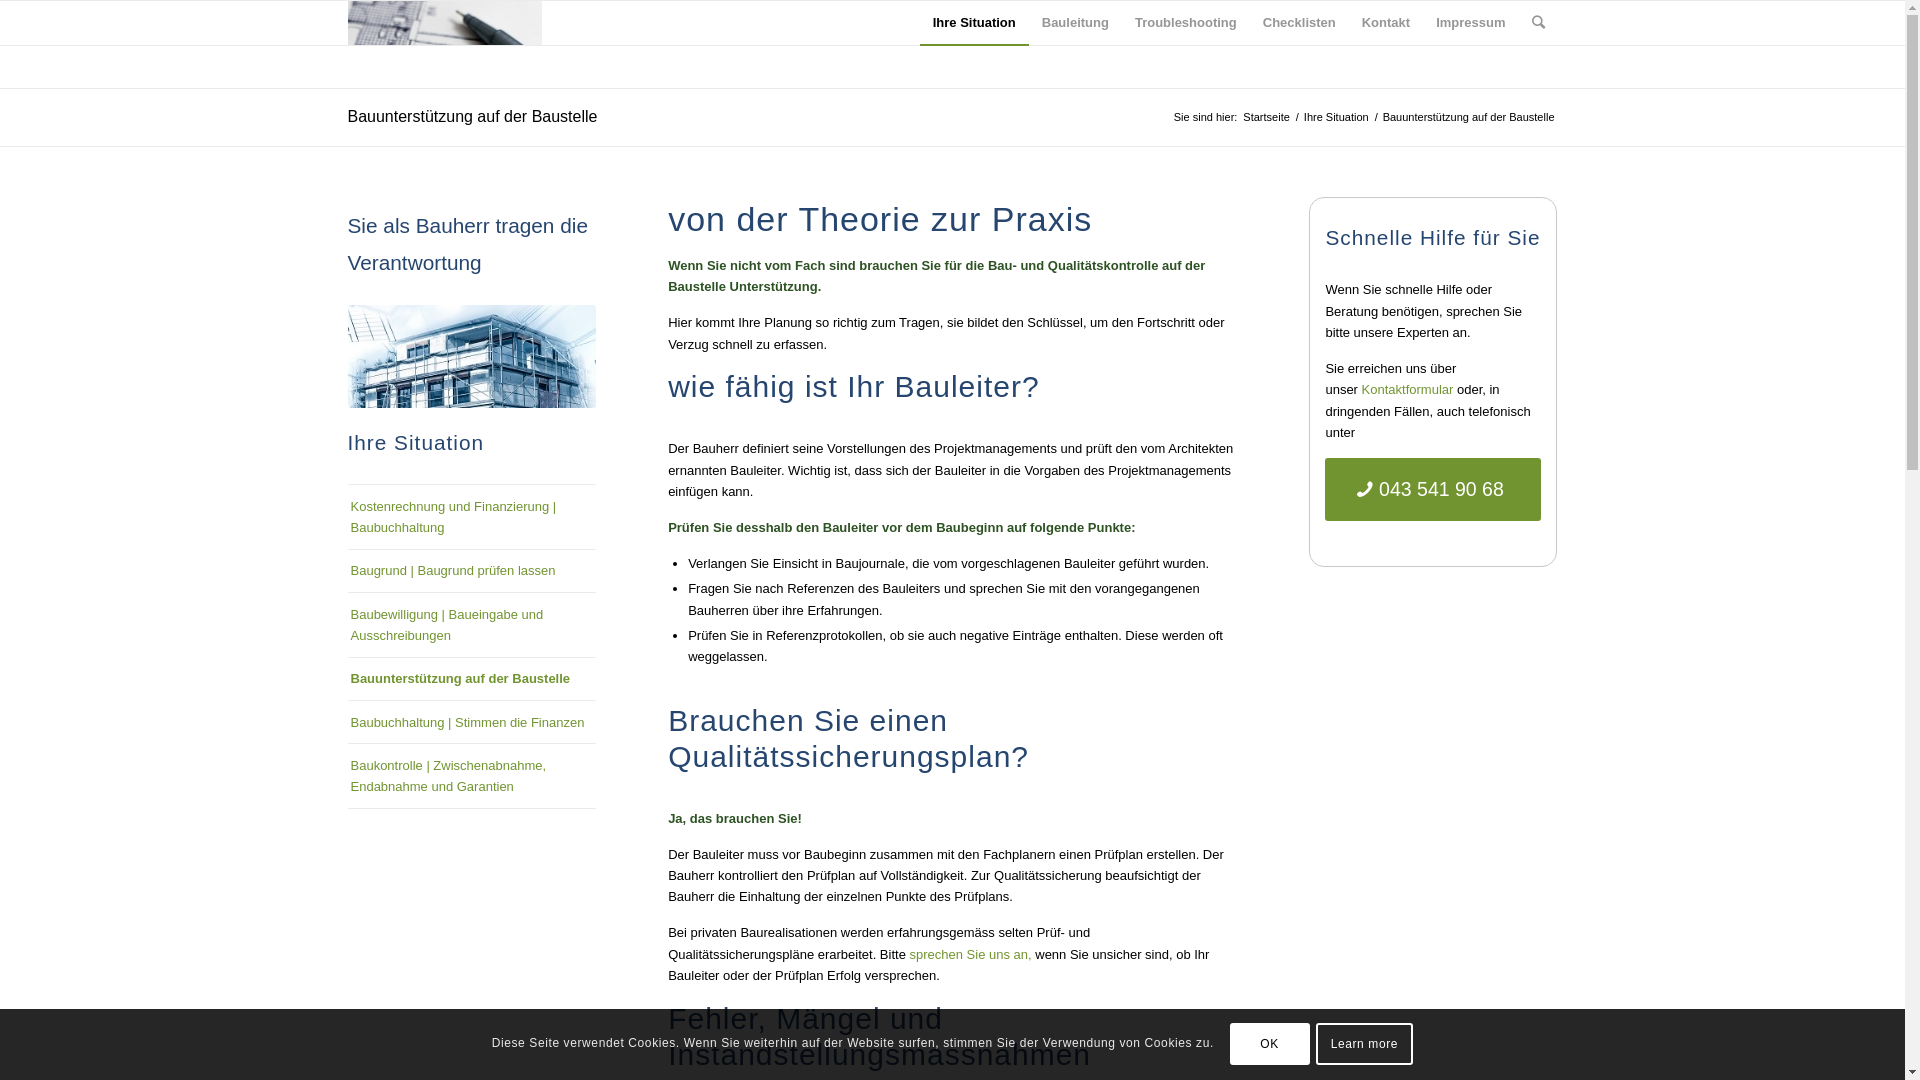 This screenshot has width=1920, height=1080. Describe the element at coordinates (971, 954) in the screenshot. I see `sprechen Sie uns an,` at that location.